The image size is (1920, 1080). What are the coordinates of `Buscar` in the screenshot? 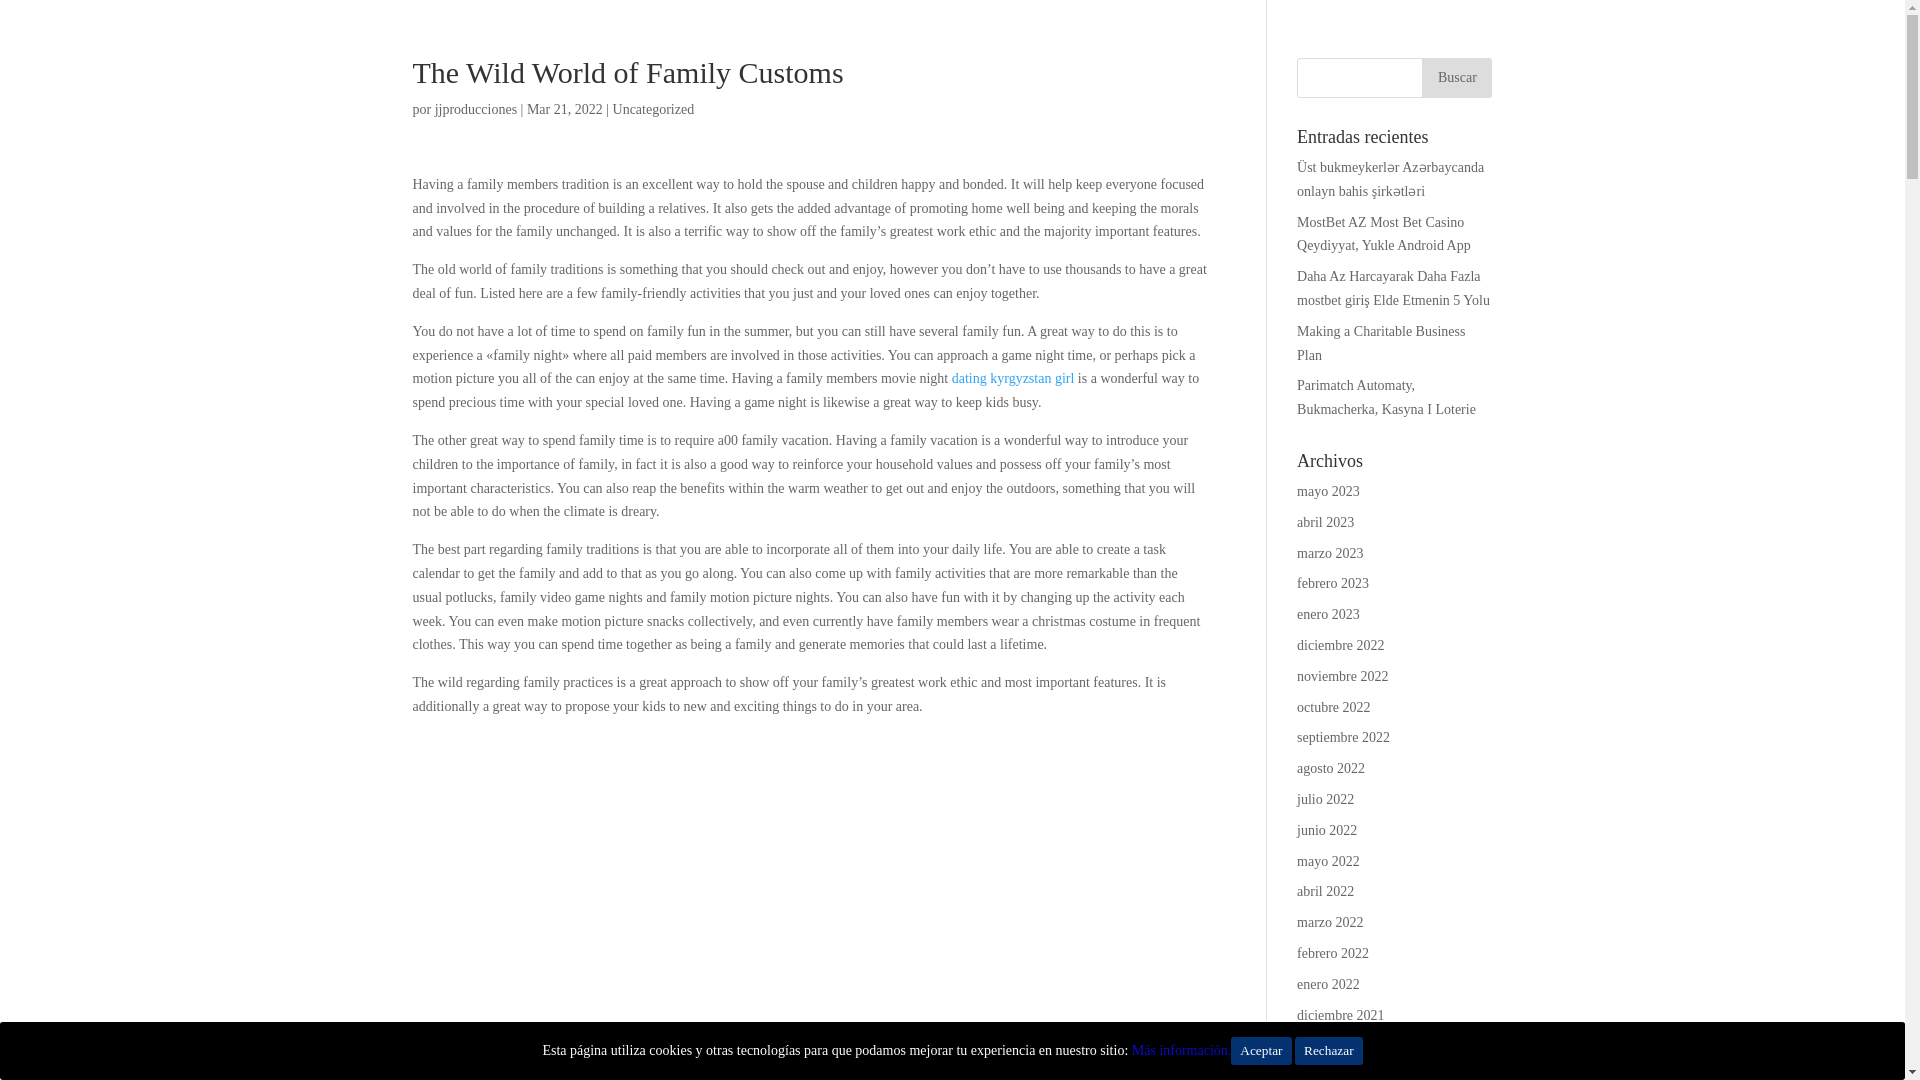 It's located at (1456, 78).